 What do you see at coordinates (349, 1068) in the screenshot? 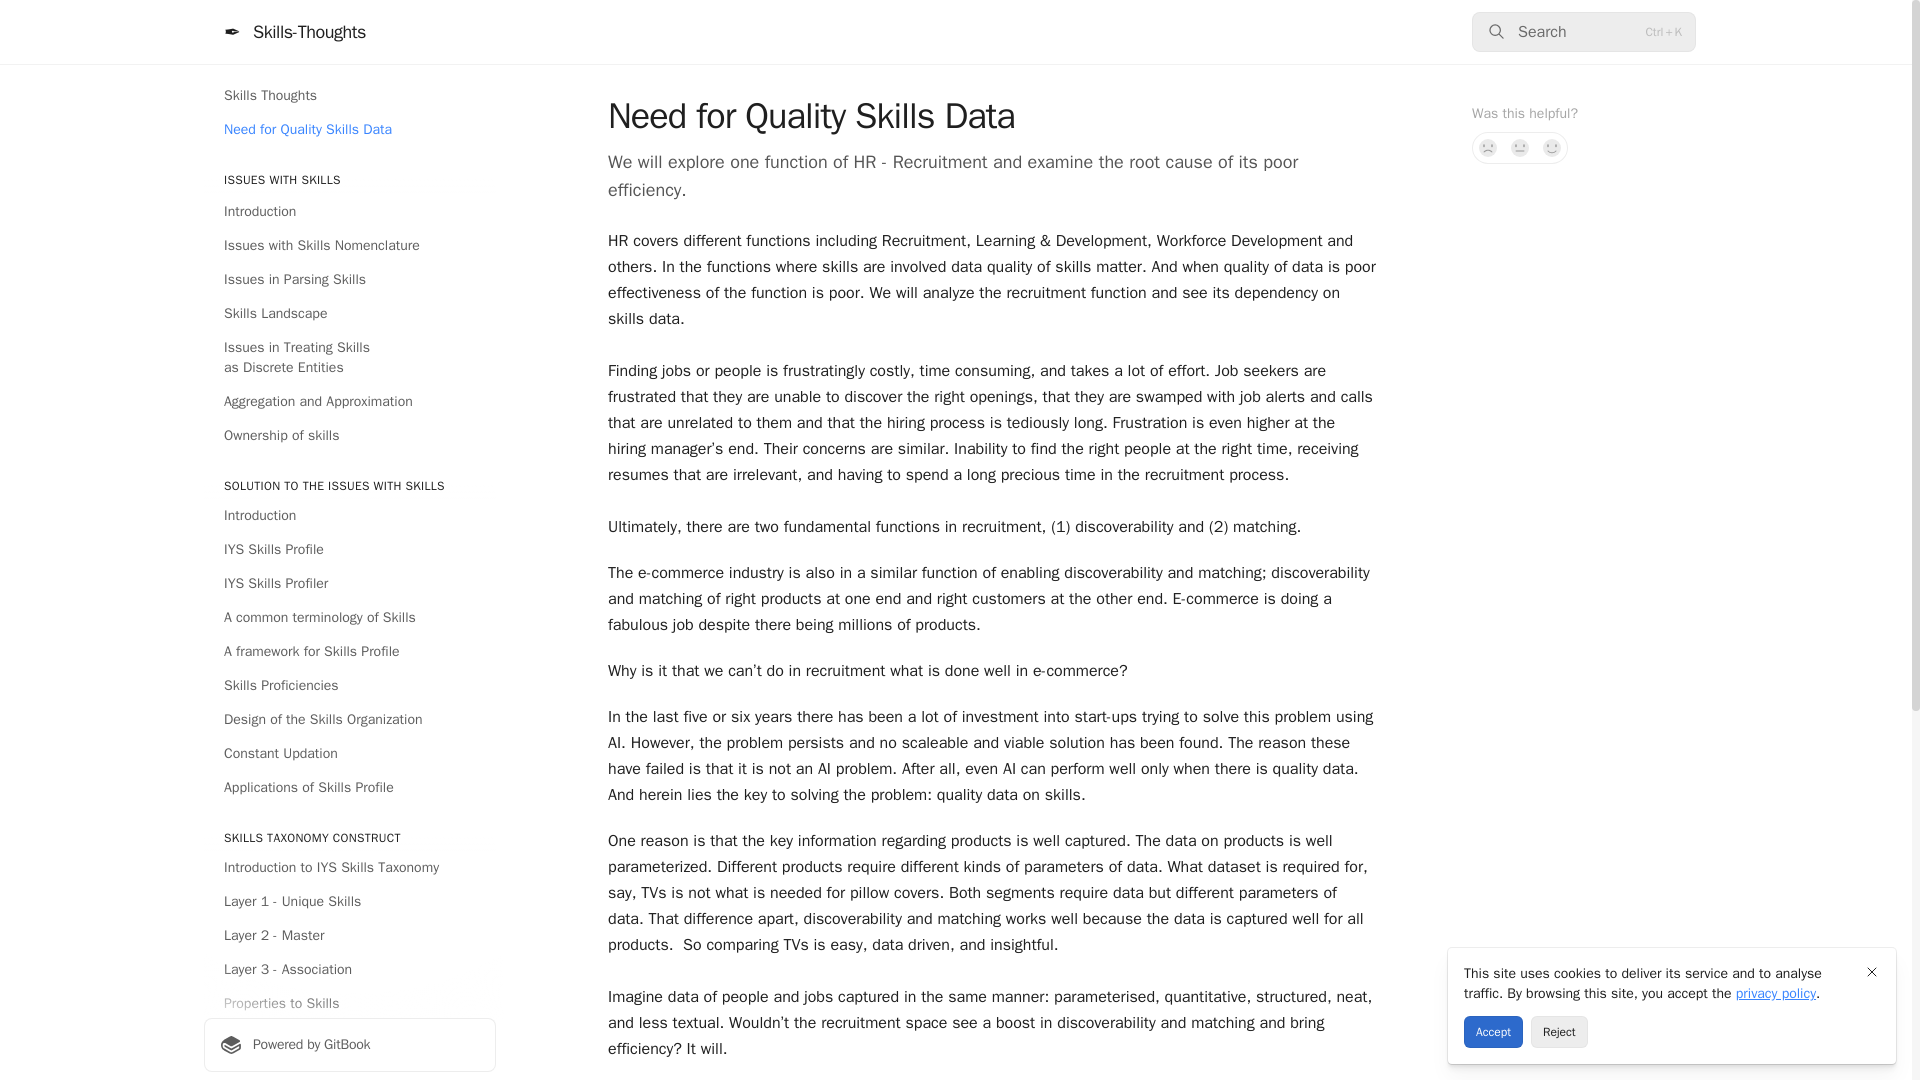
I see `Skills Updation Process` at bounding box center [349, 1068].